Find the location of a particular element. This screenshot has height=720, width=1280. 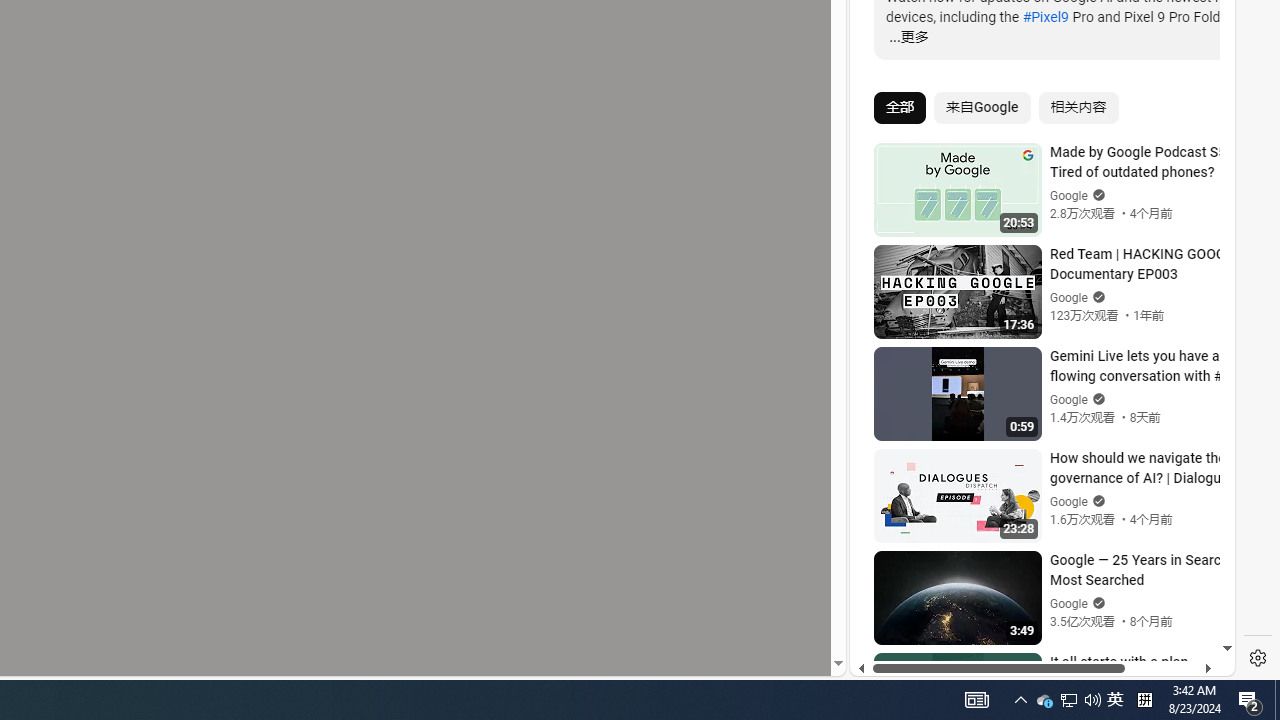

Actions for this site is located at coordinates (1131, 443).